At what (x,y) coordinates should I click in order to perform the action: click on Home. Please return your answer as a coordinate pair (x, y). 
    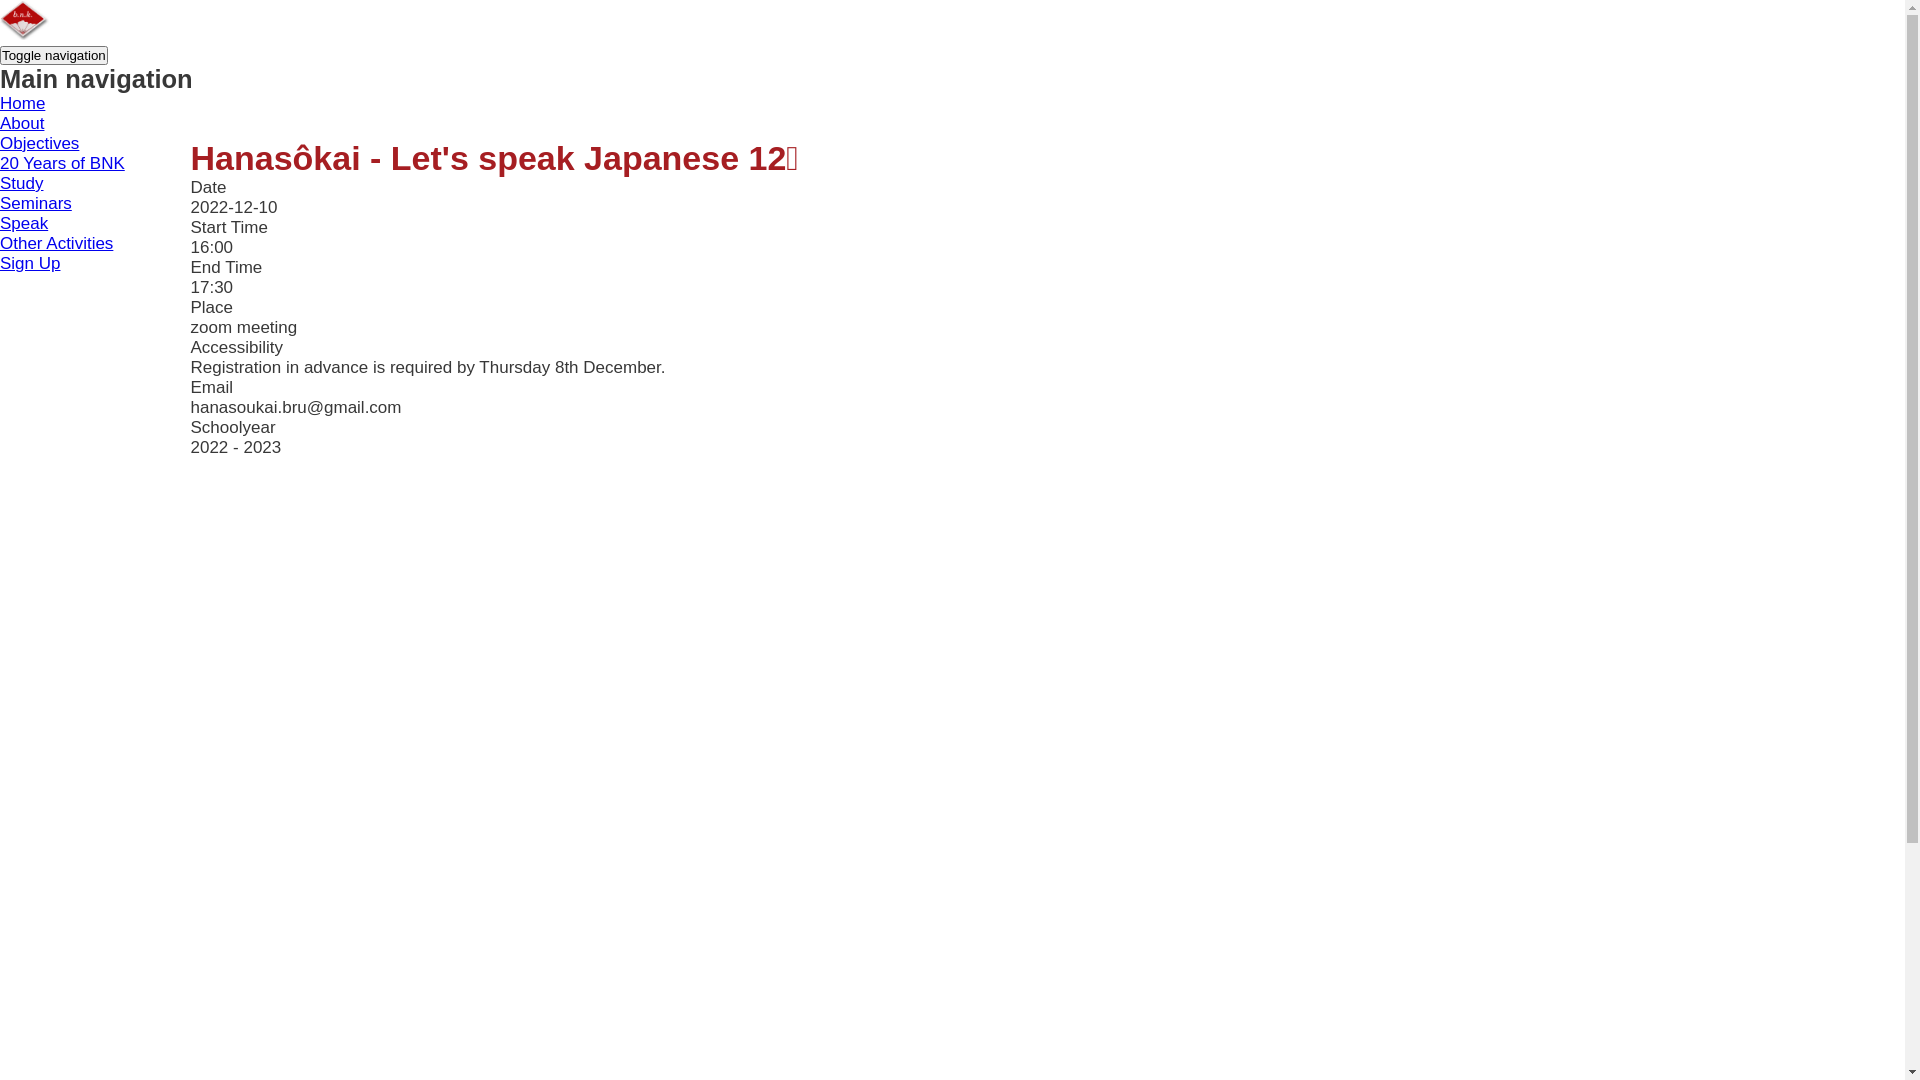
    Looking at the image, I should click on (22, 104).